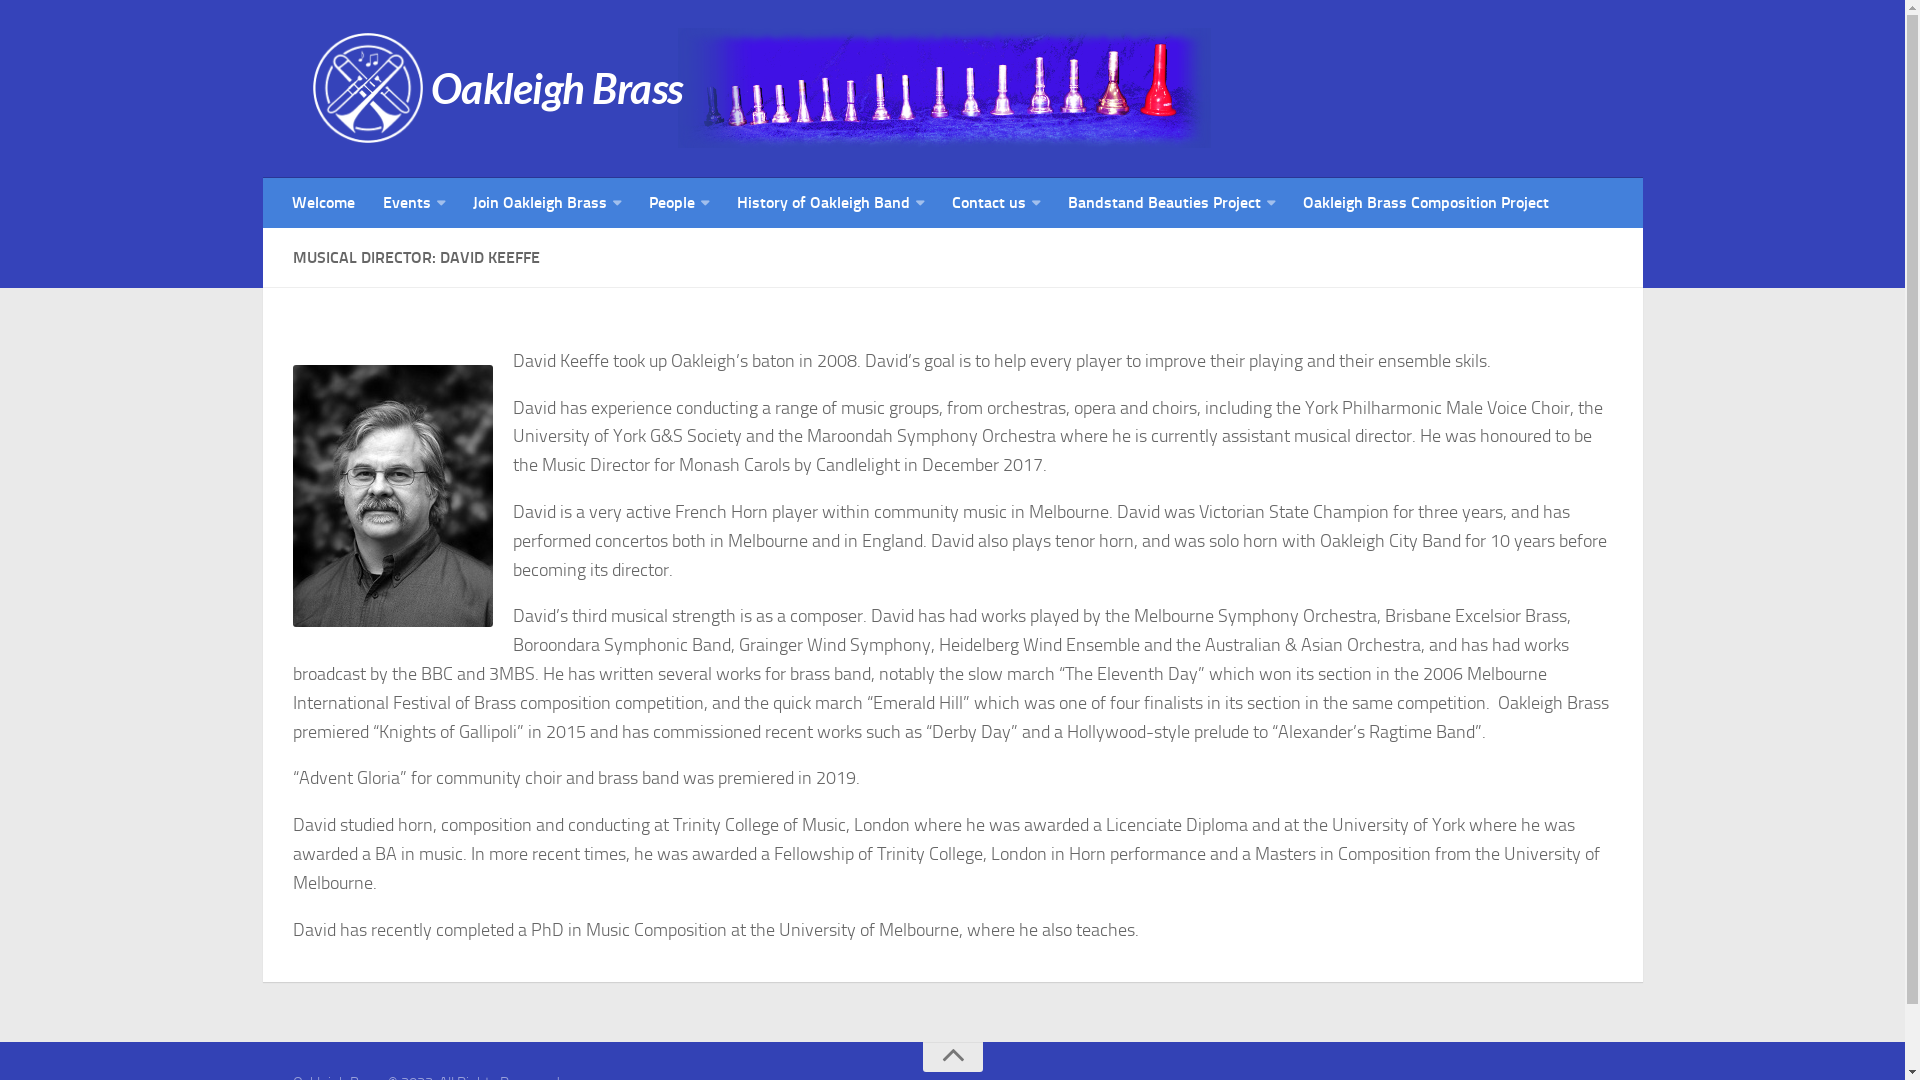  Describe the element at coordinates (1425, 203) in the screenshot. I see `Oakleigh Brass Composition Project` at that location.